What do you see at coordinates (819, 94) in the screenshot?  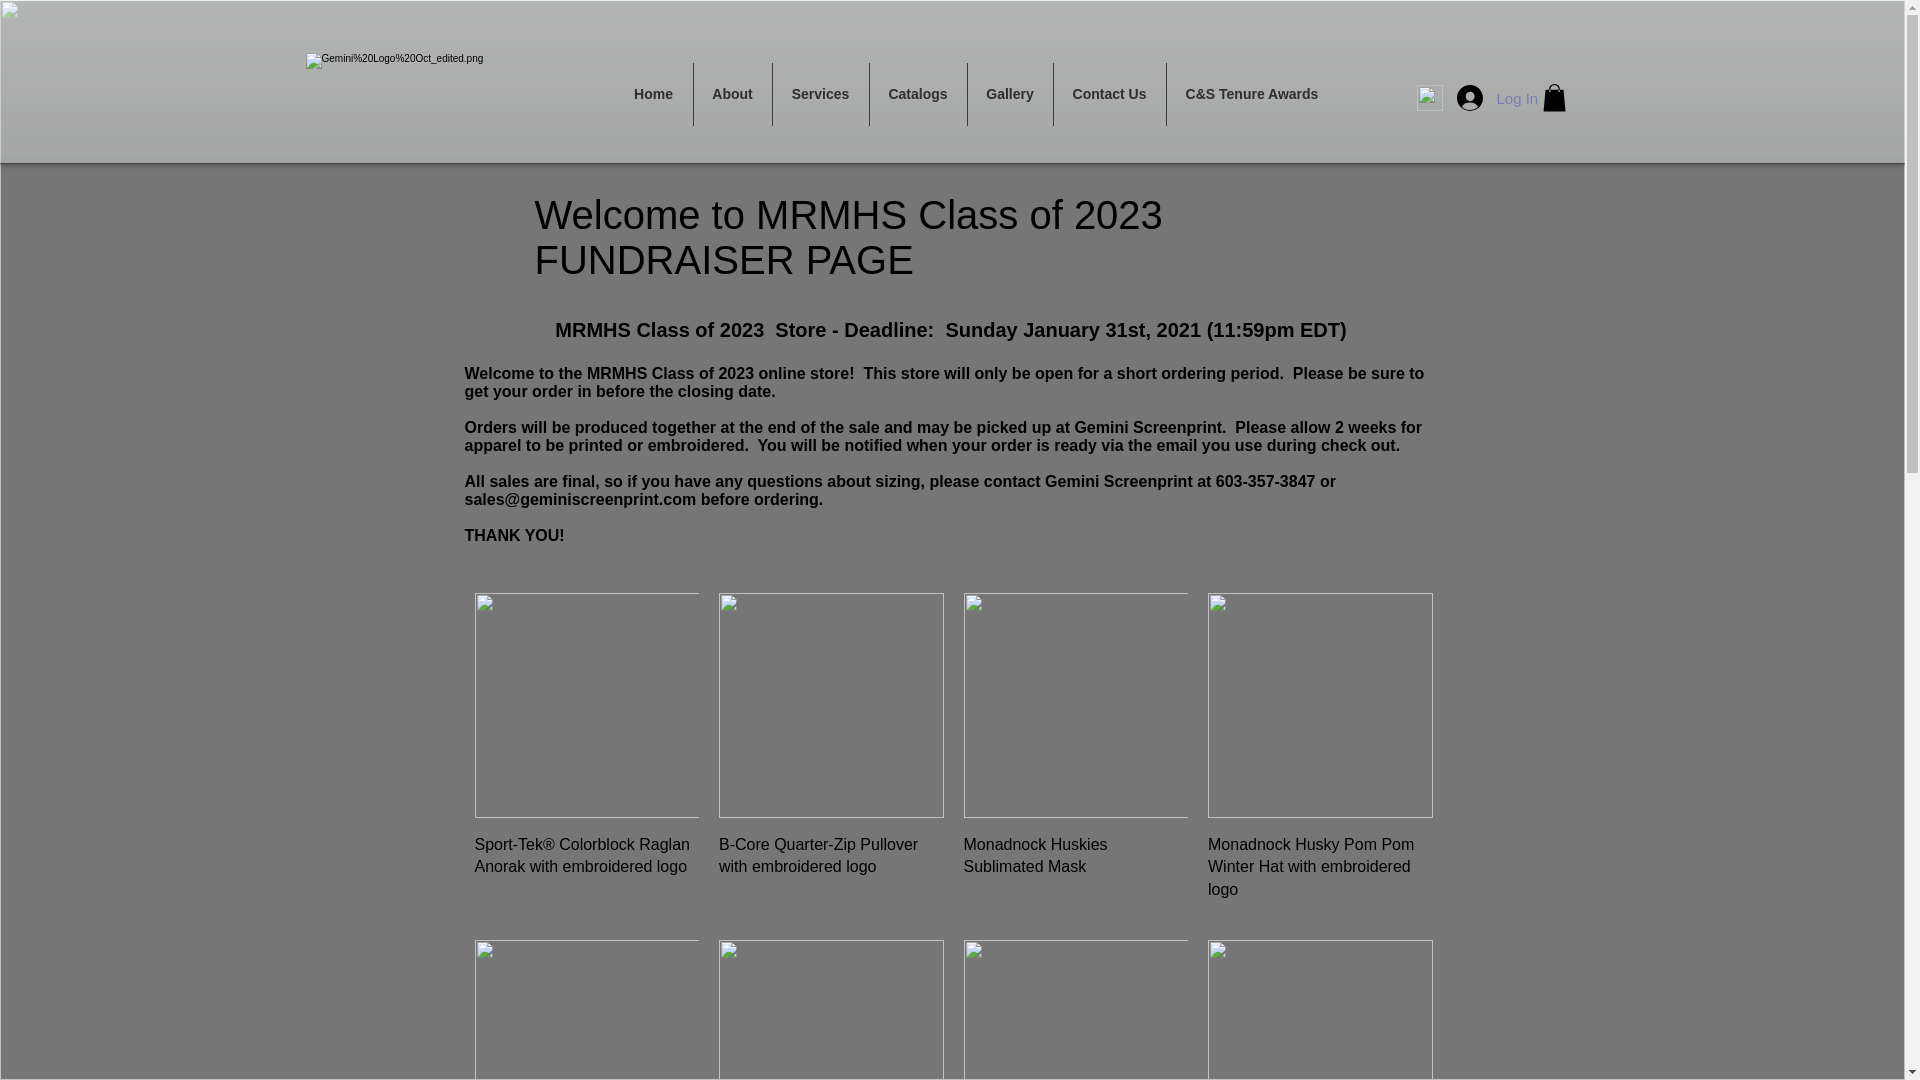 I see `Services` at bounding box center [819, 94].